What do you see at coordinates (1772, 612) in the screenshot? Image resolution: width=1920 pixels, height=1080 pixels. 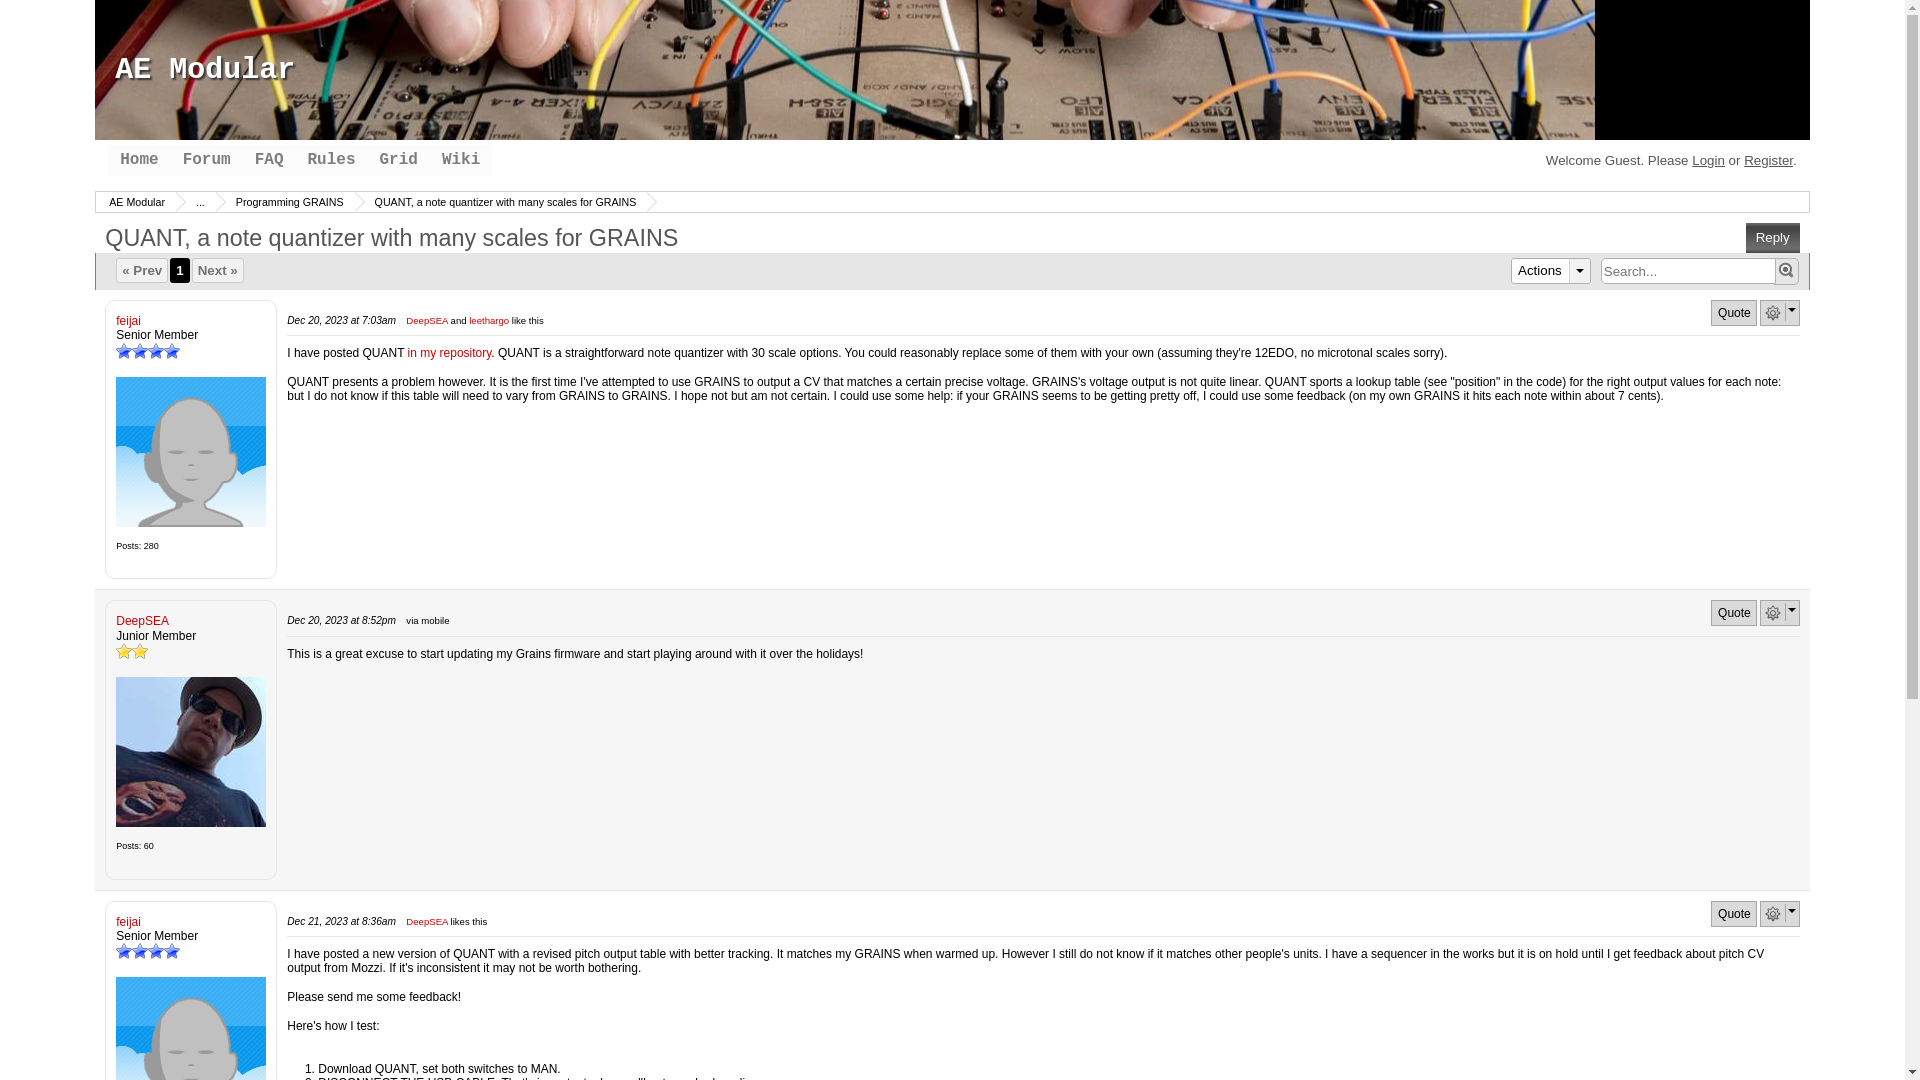 I see `Post Options` at bounding box center [1772, 612].